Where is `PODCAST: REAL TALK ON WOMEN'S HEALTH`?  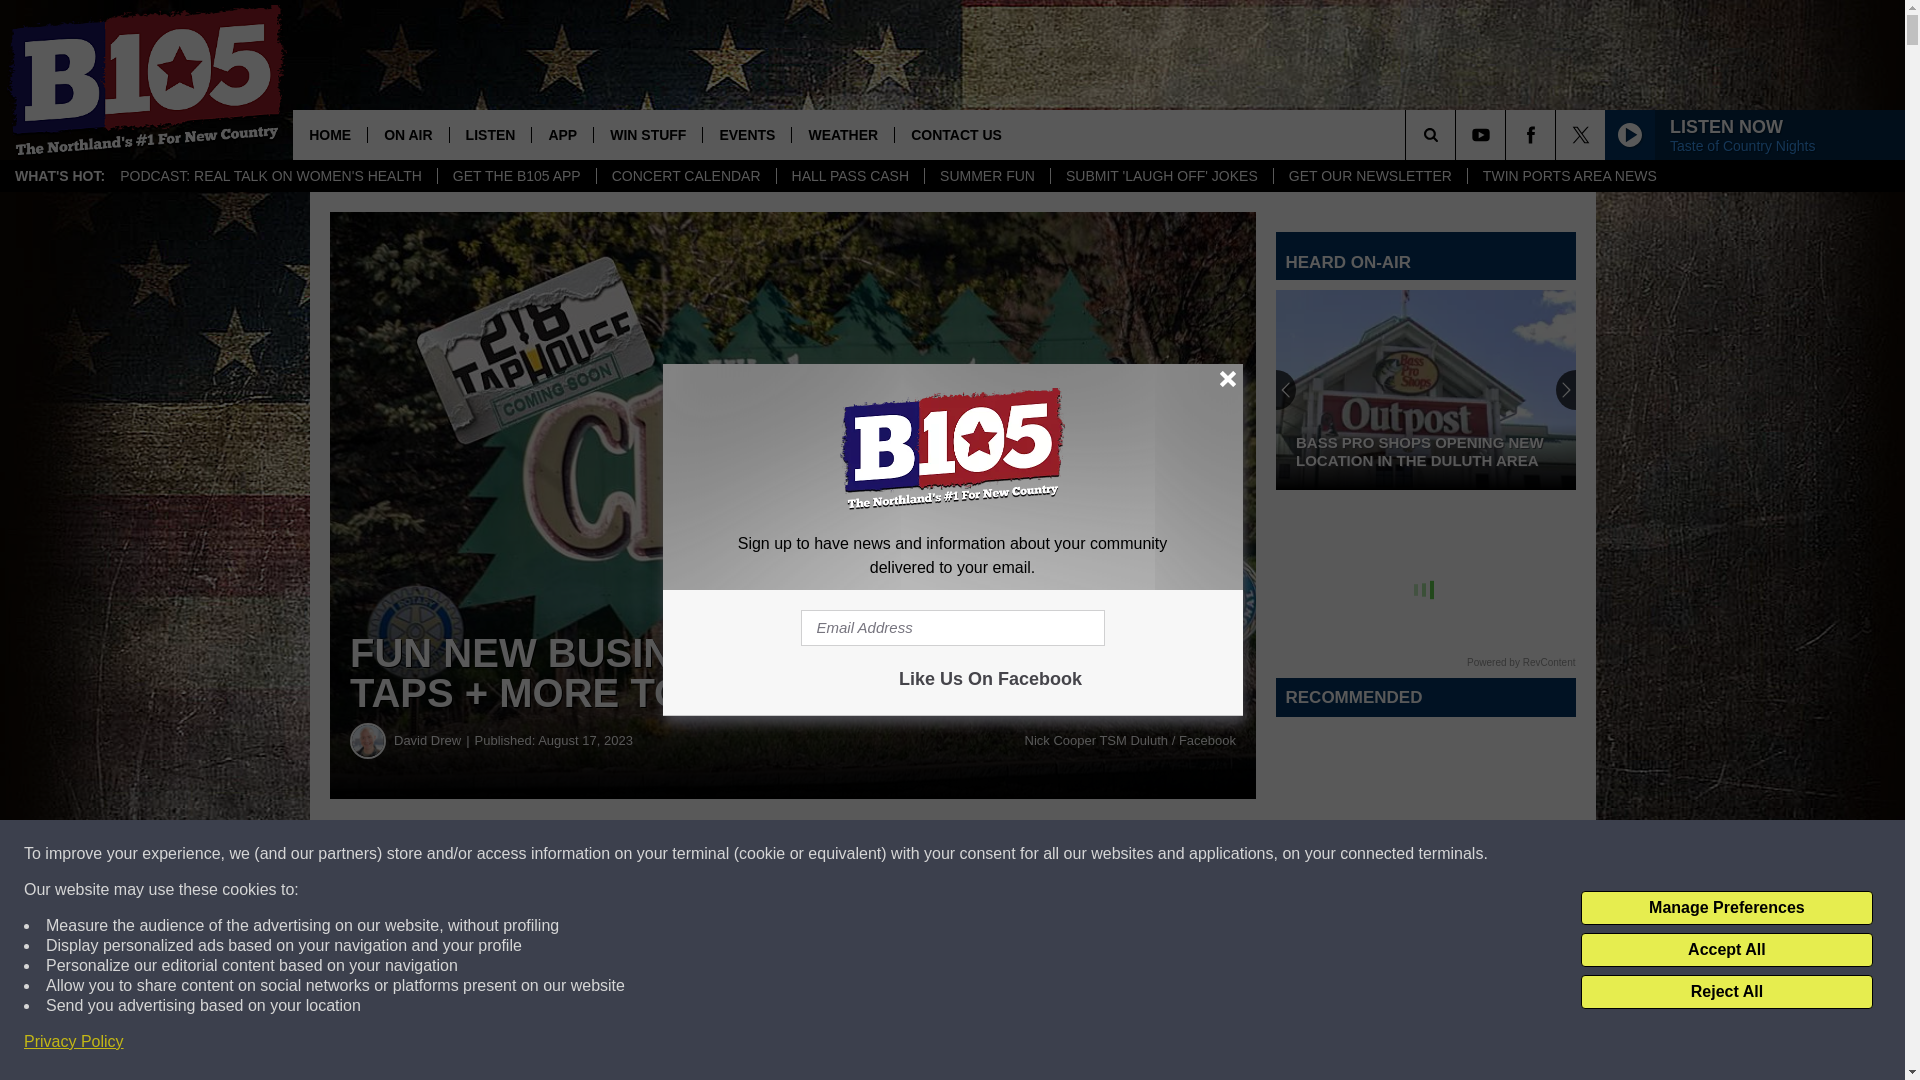
PODCAST: REAL TALK ON WOMEN'S HEALTH is located at coordinates (271, 176).